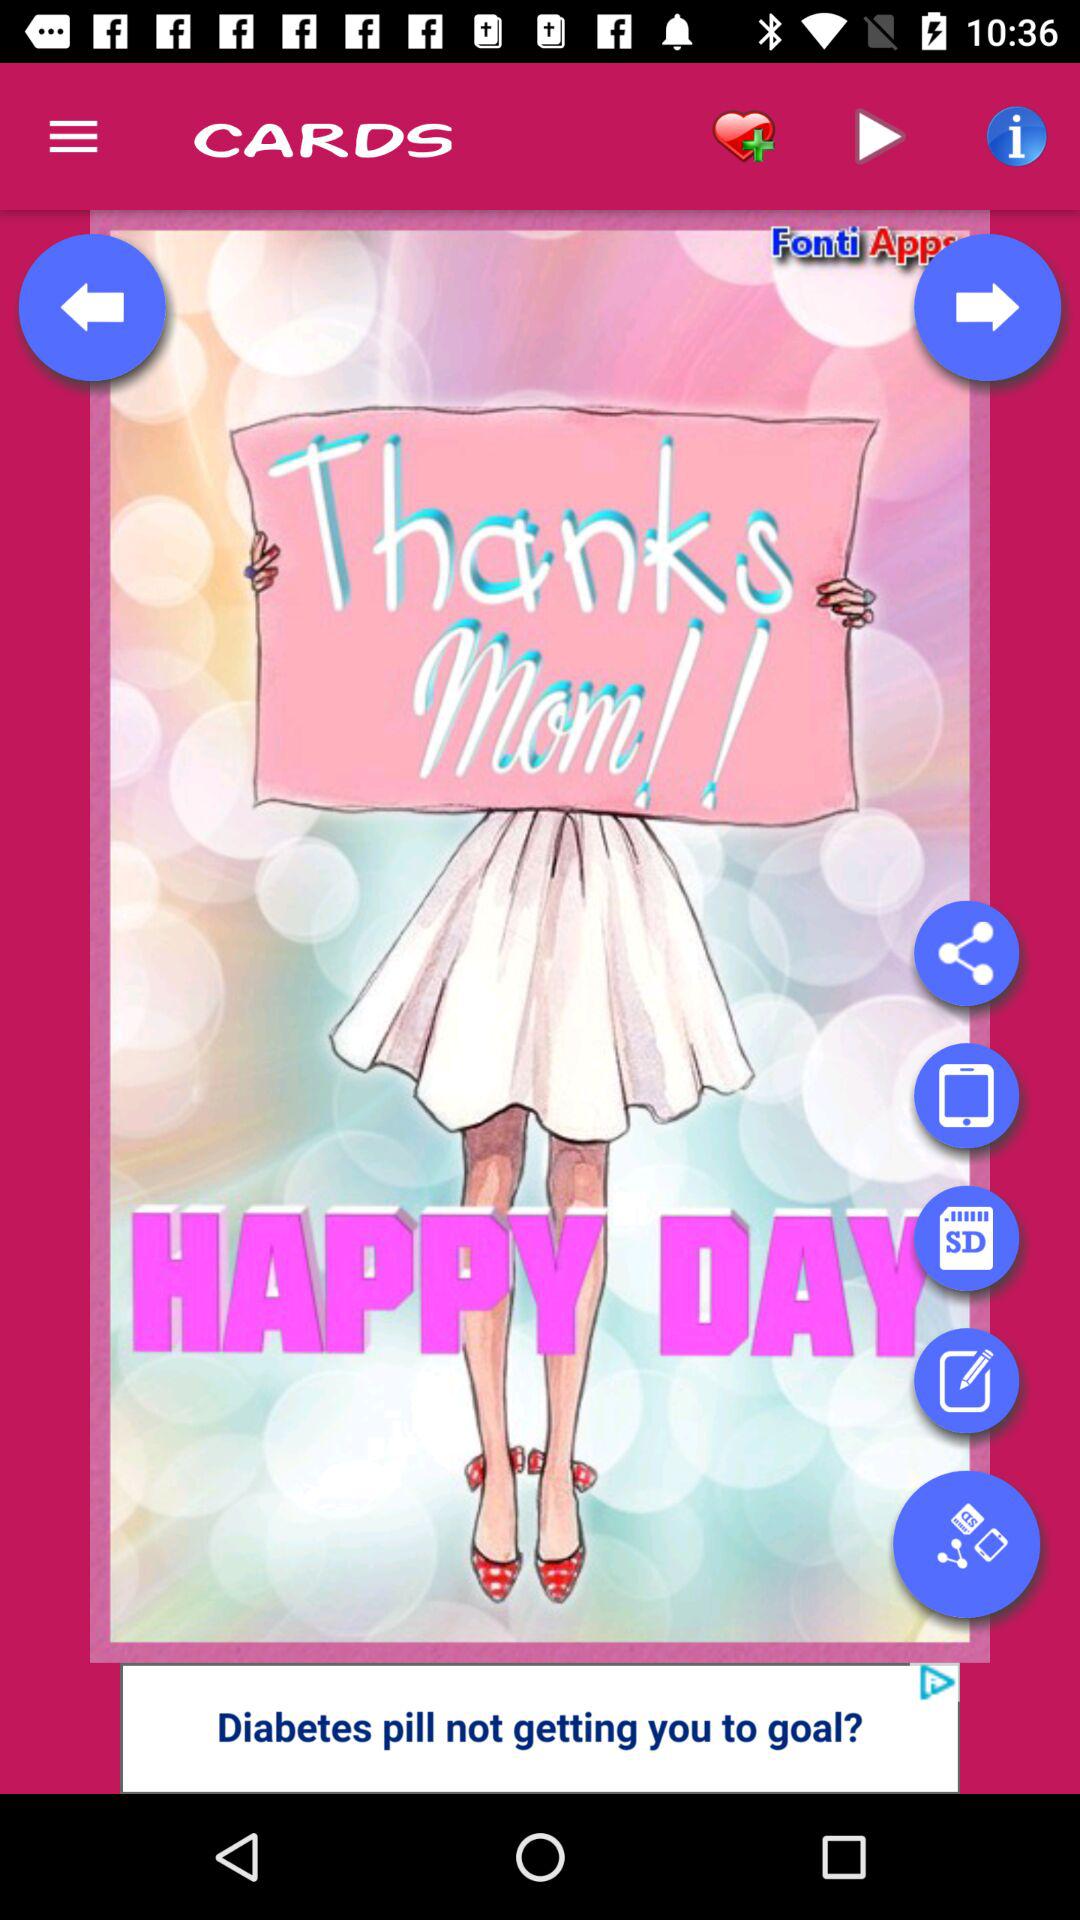 Image resolution: width=1080 pixels, height=1920 pixels. Describe the element at coordinates (92, 307) in the screenshot. I see `go back` at that location.